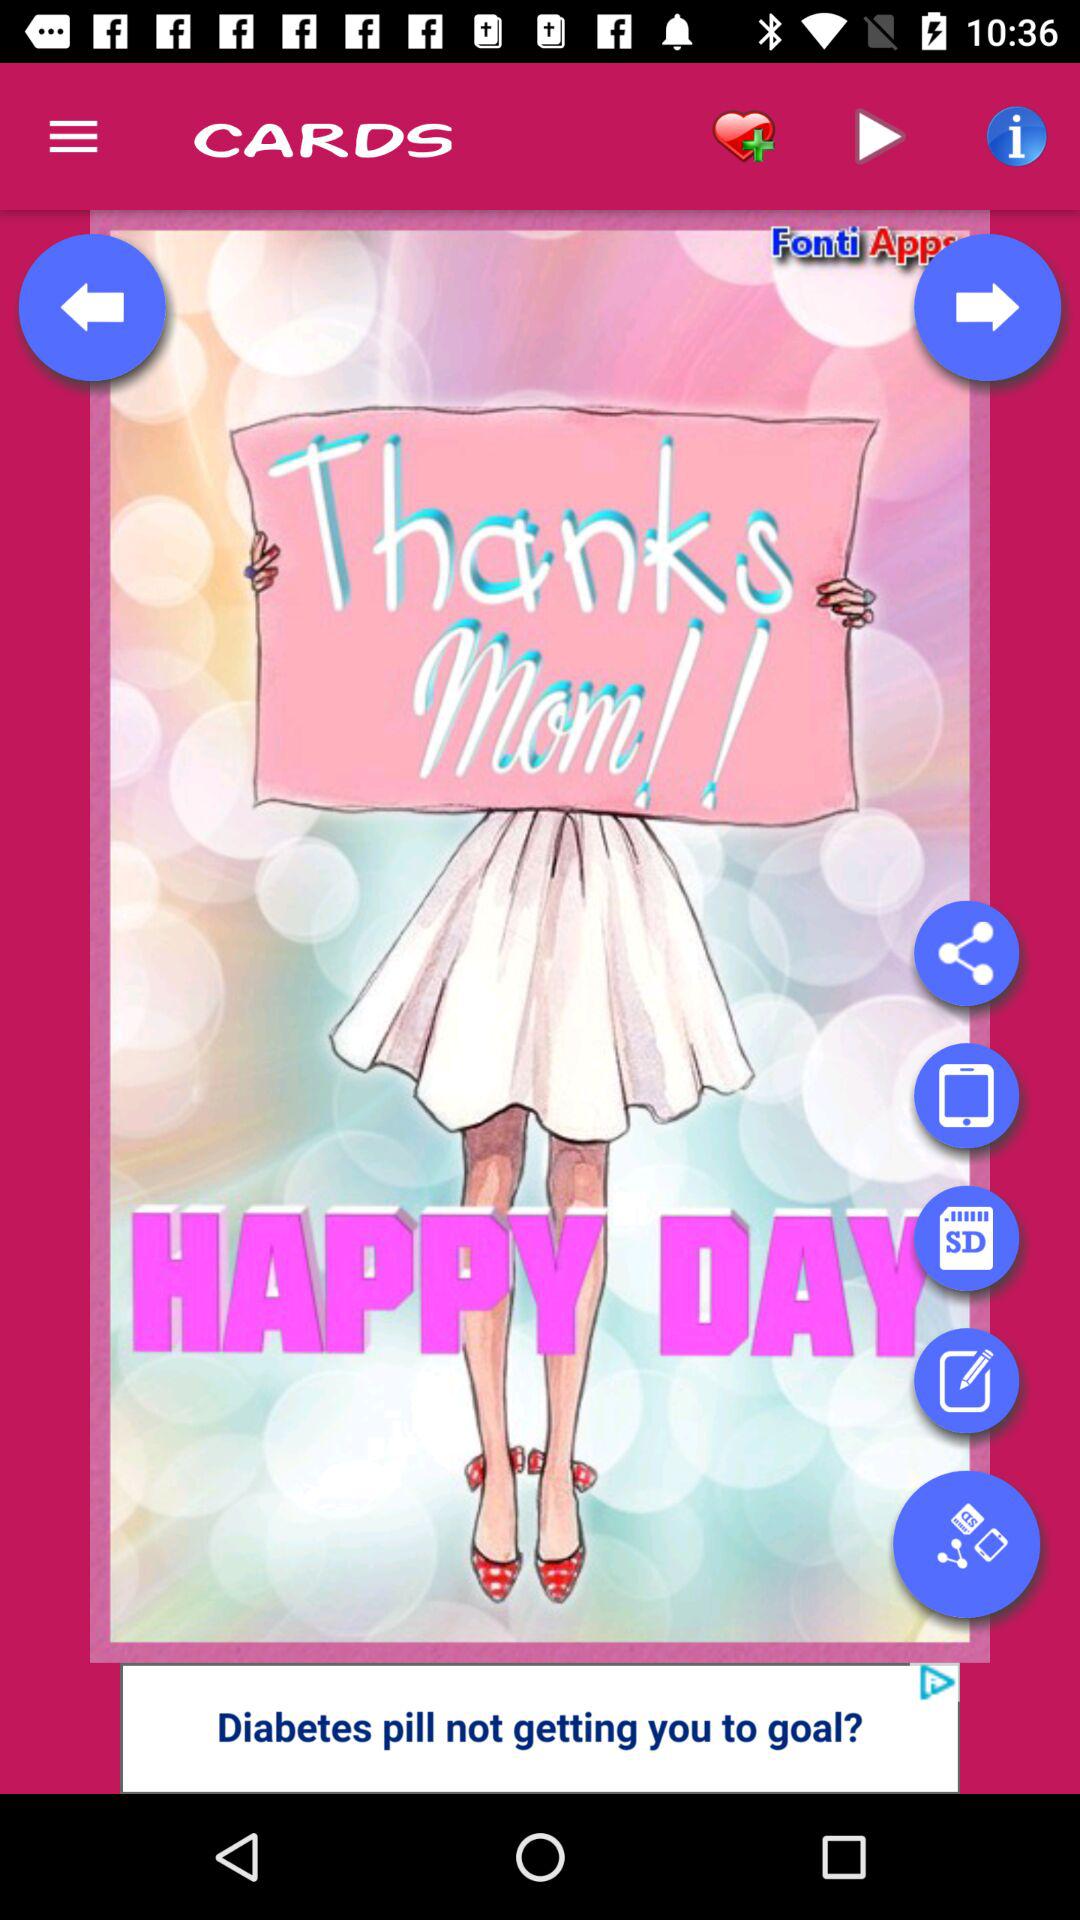 Image resolution: width=1080 pixels, height=1920 pixels. Describe the element at coordinates (92, 307) in the screenshot. I see `go back` at that location.